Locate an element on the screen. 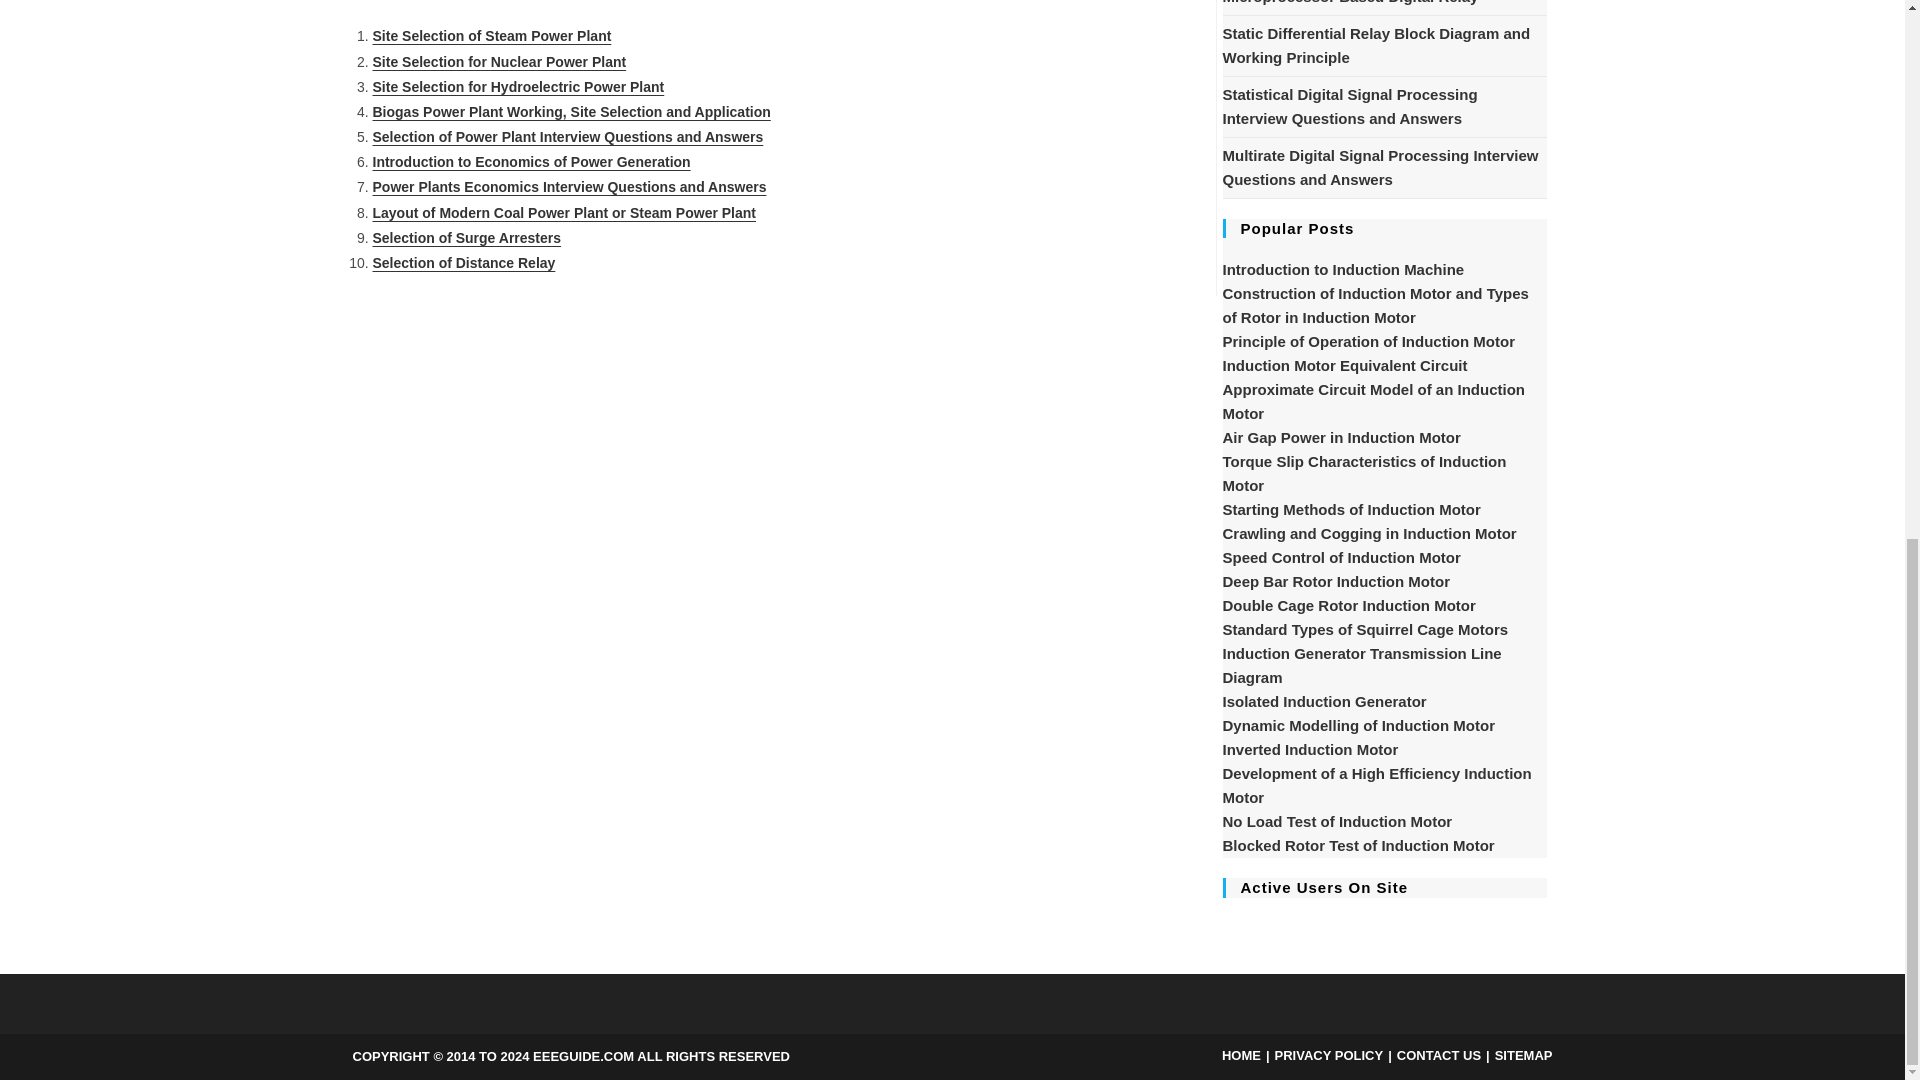  Site Selection for Nuclear Power Plant is located at coordinates (498, 62).